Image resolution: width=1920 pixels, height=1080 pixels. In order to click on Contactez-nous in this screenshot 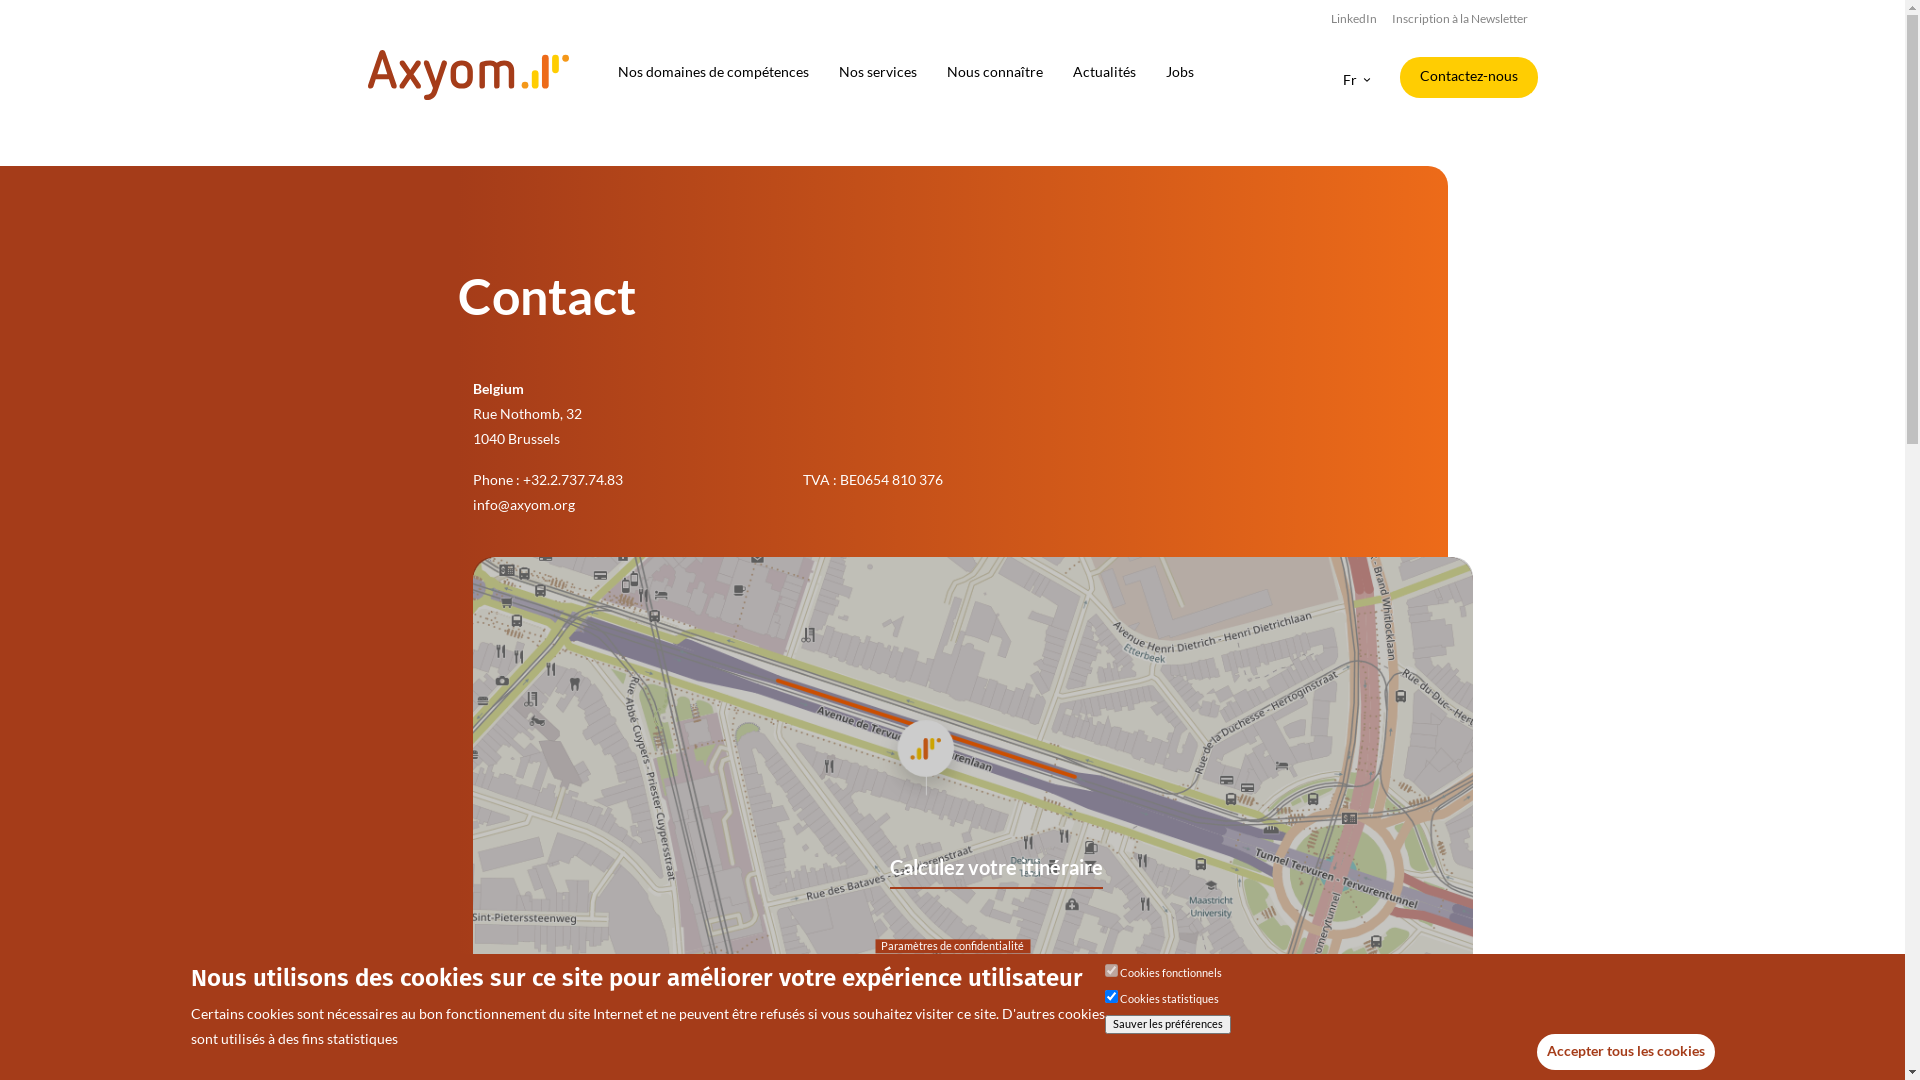, I will do `click(1469, 78)`.